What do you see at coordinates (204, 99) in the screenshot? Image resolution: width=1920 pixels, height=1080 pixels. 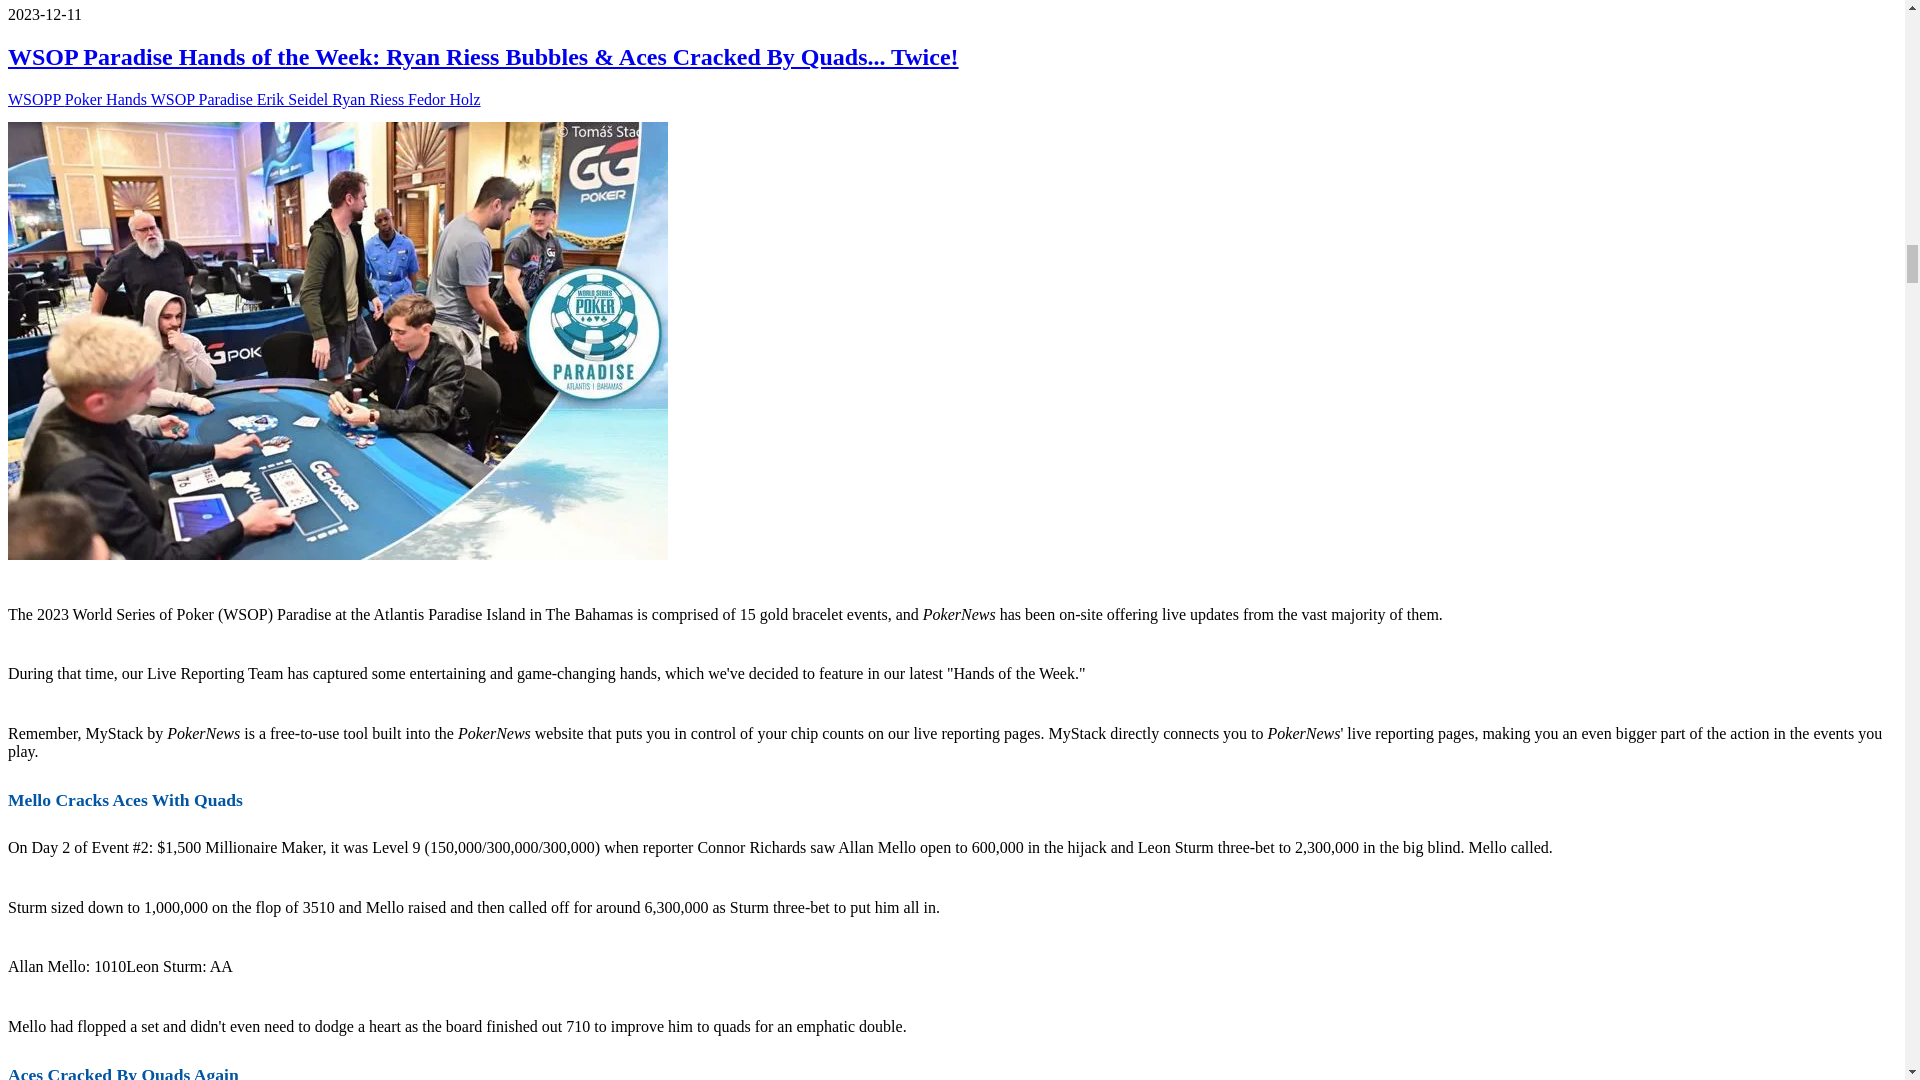 I see `WSOP Paradise` at bounding box center [204, 99].